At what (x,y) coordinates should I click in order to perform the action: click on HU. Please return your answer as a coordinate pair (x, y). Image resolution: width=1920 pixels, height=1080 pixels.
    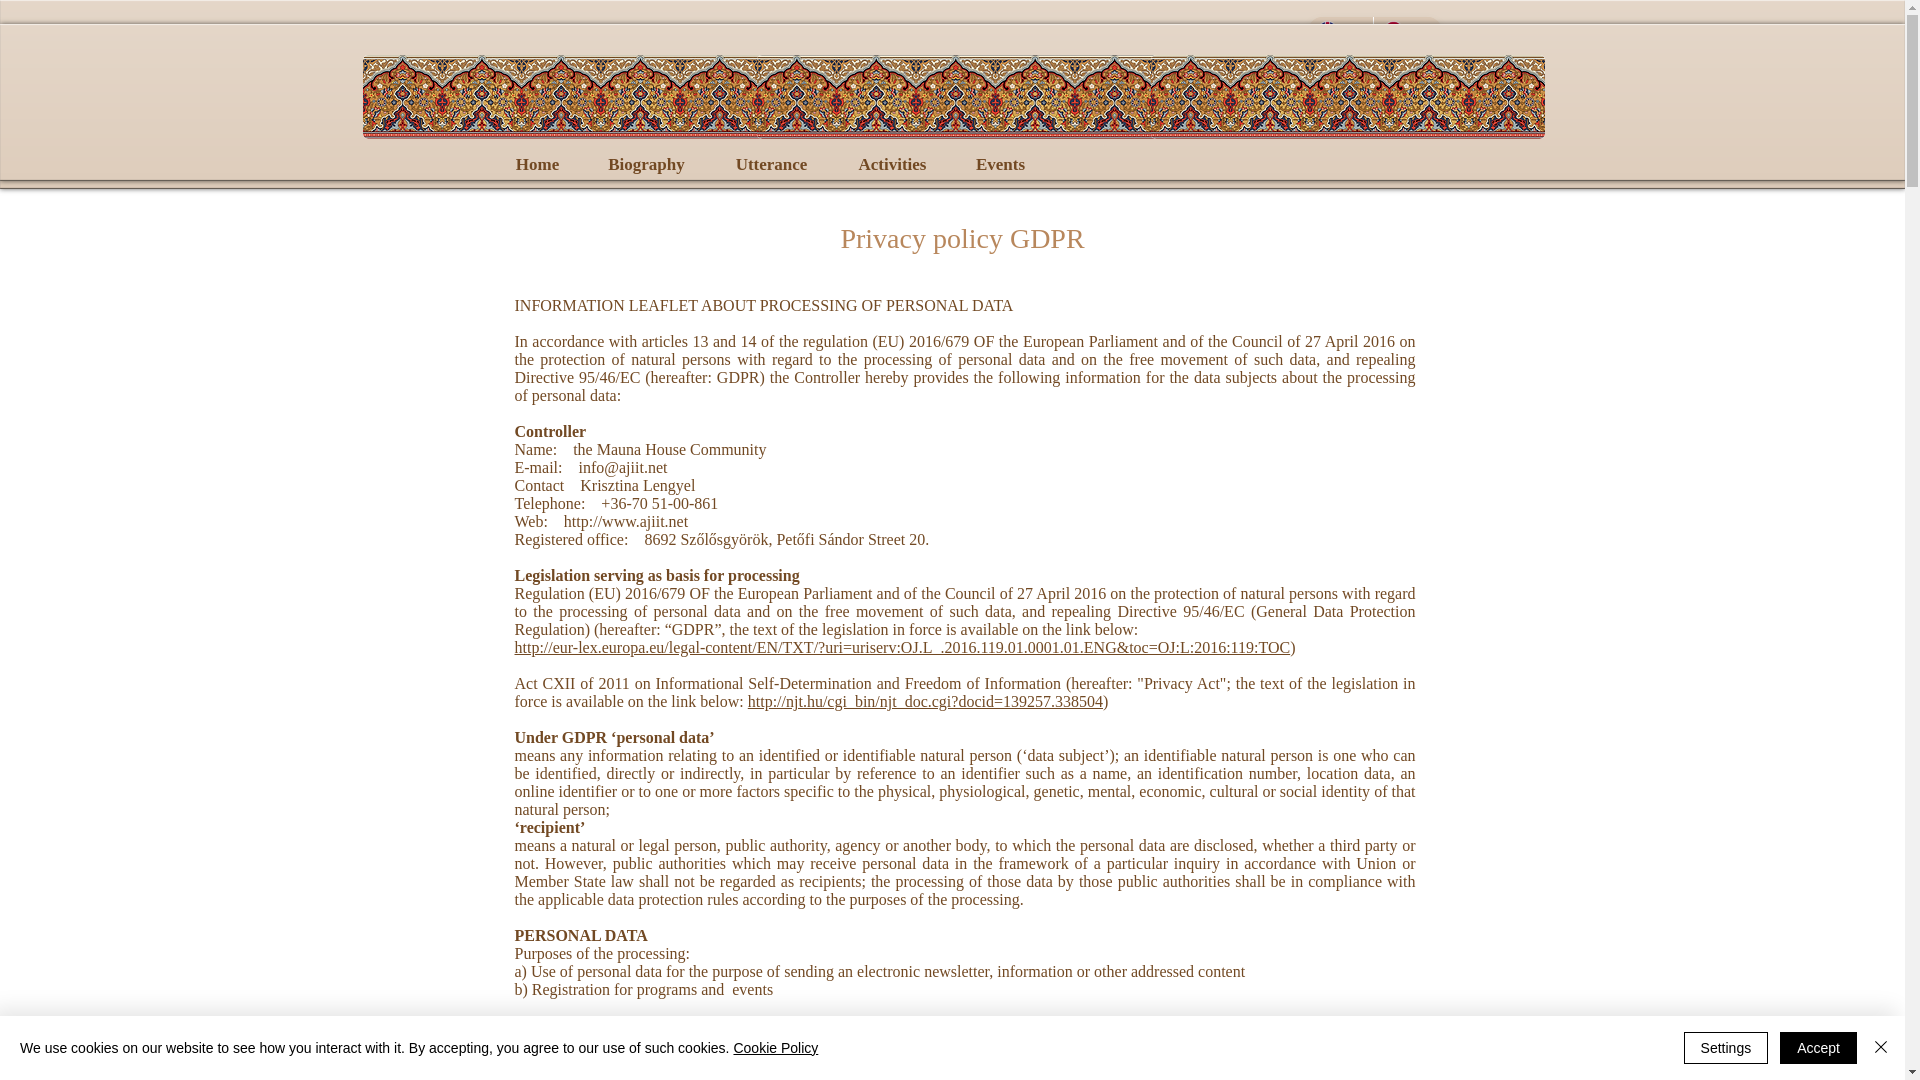
    Looking at the image, I should click on (1406, 32).